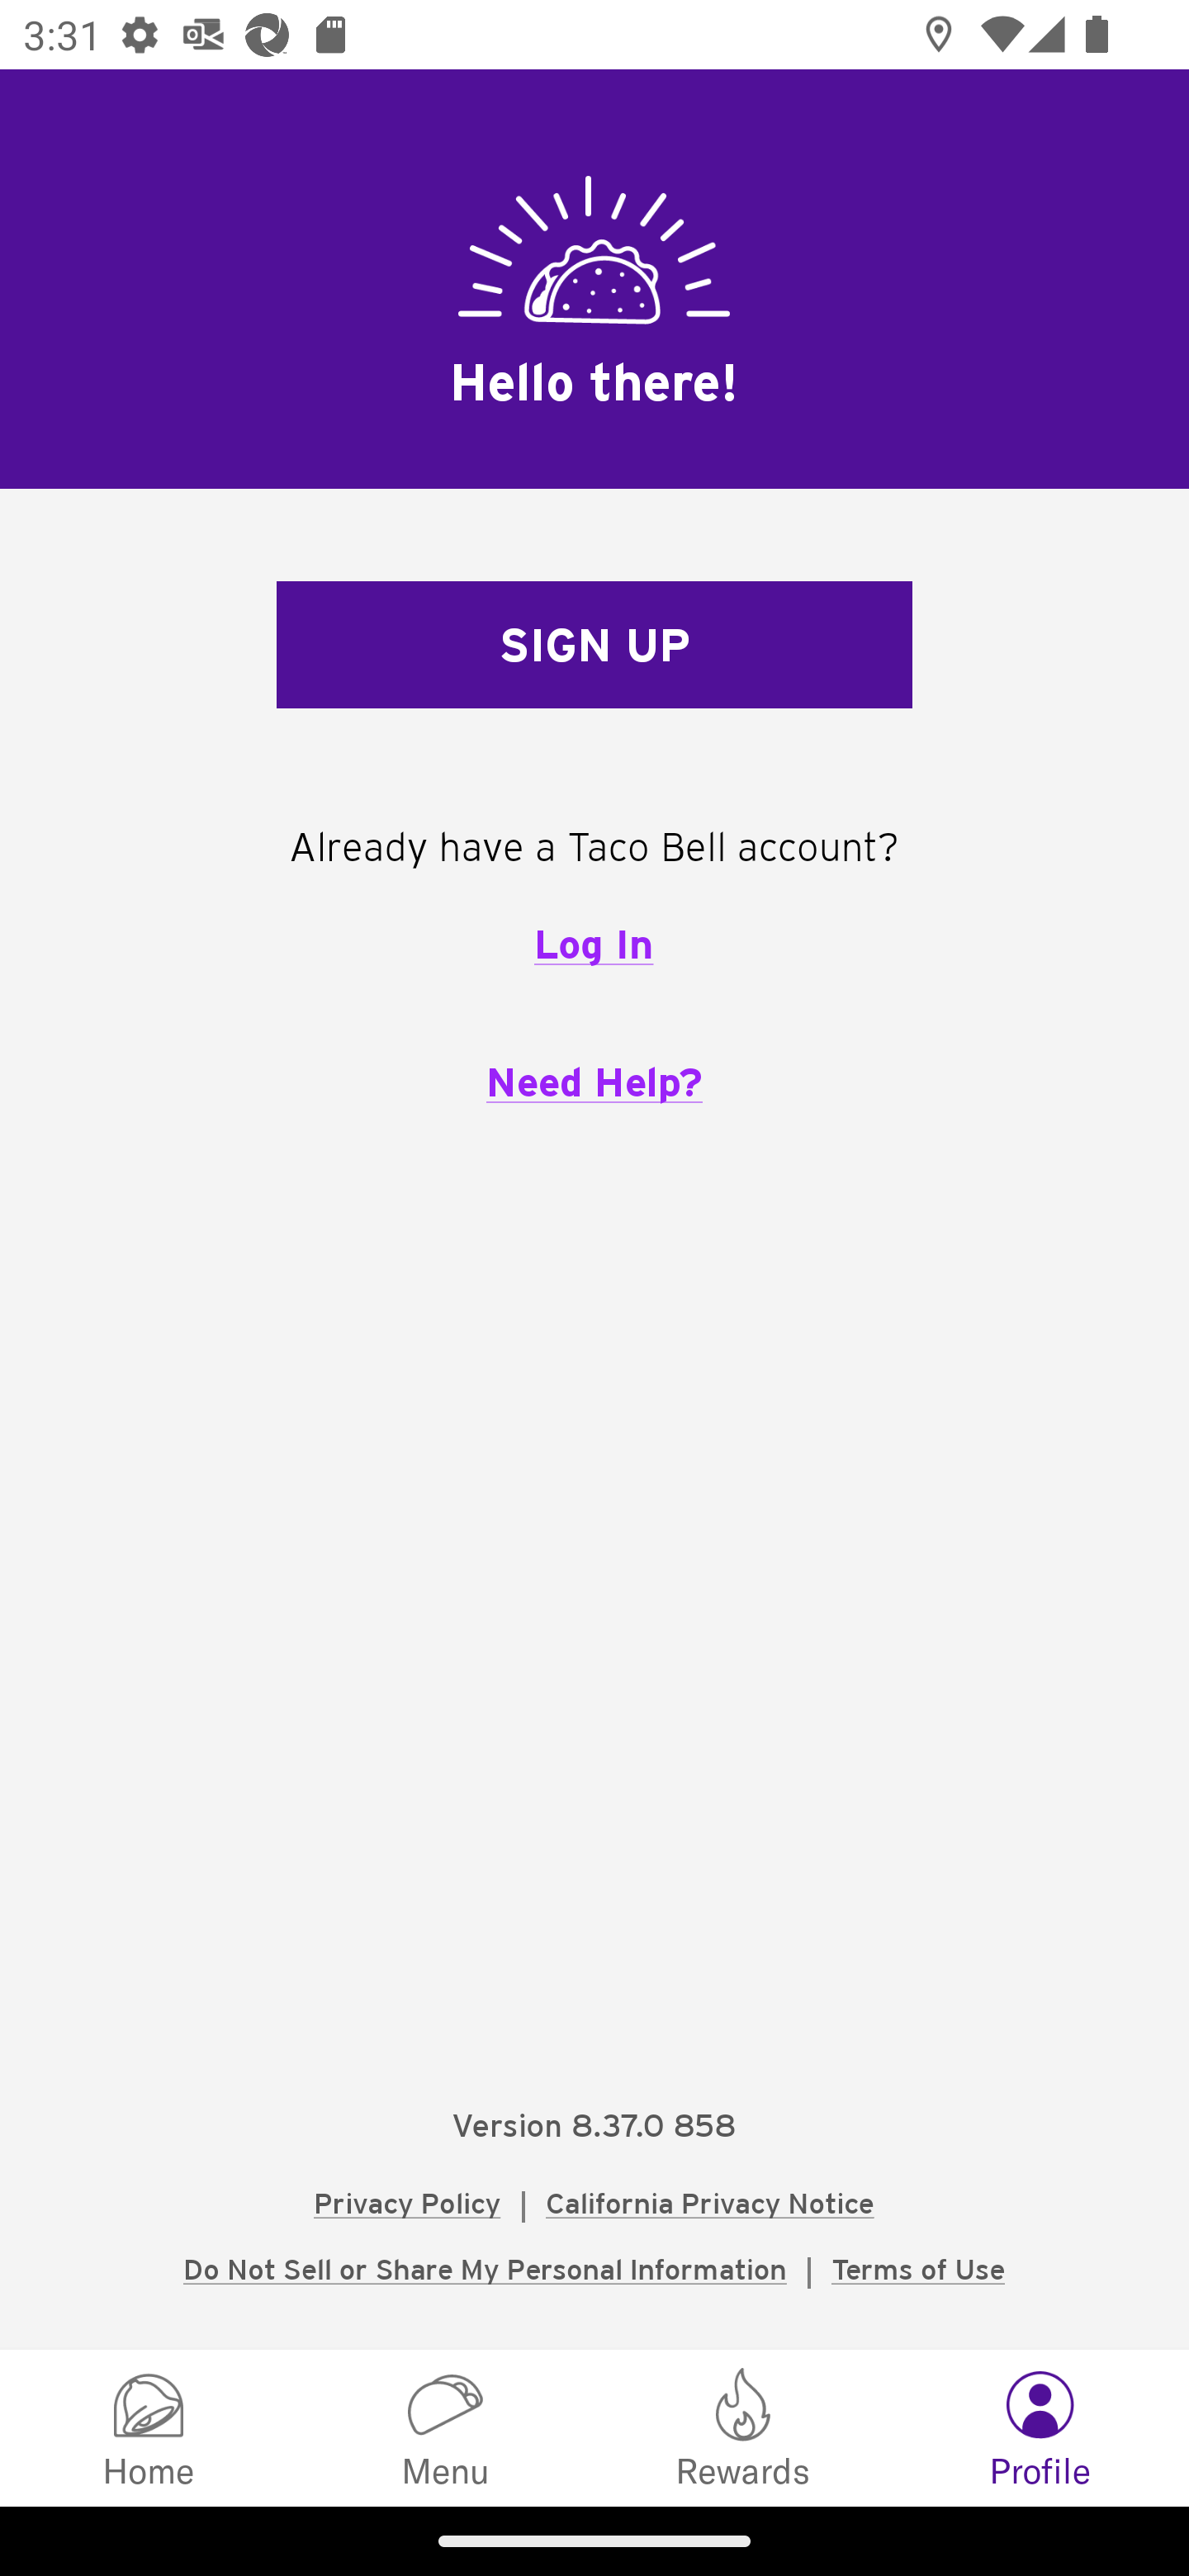 This screenshot has height=2576, width=1189. I want to click on California Privacy Notice, so click(709, 2203).